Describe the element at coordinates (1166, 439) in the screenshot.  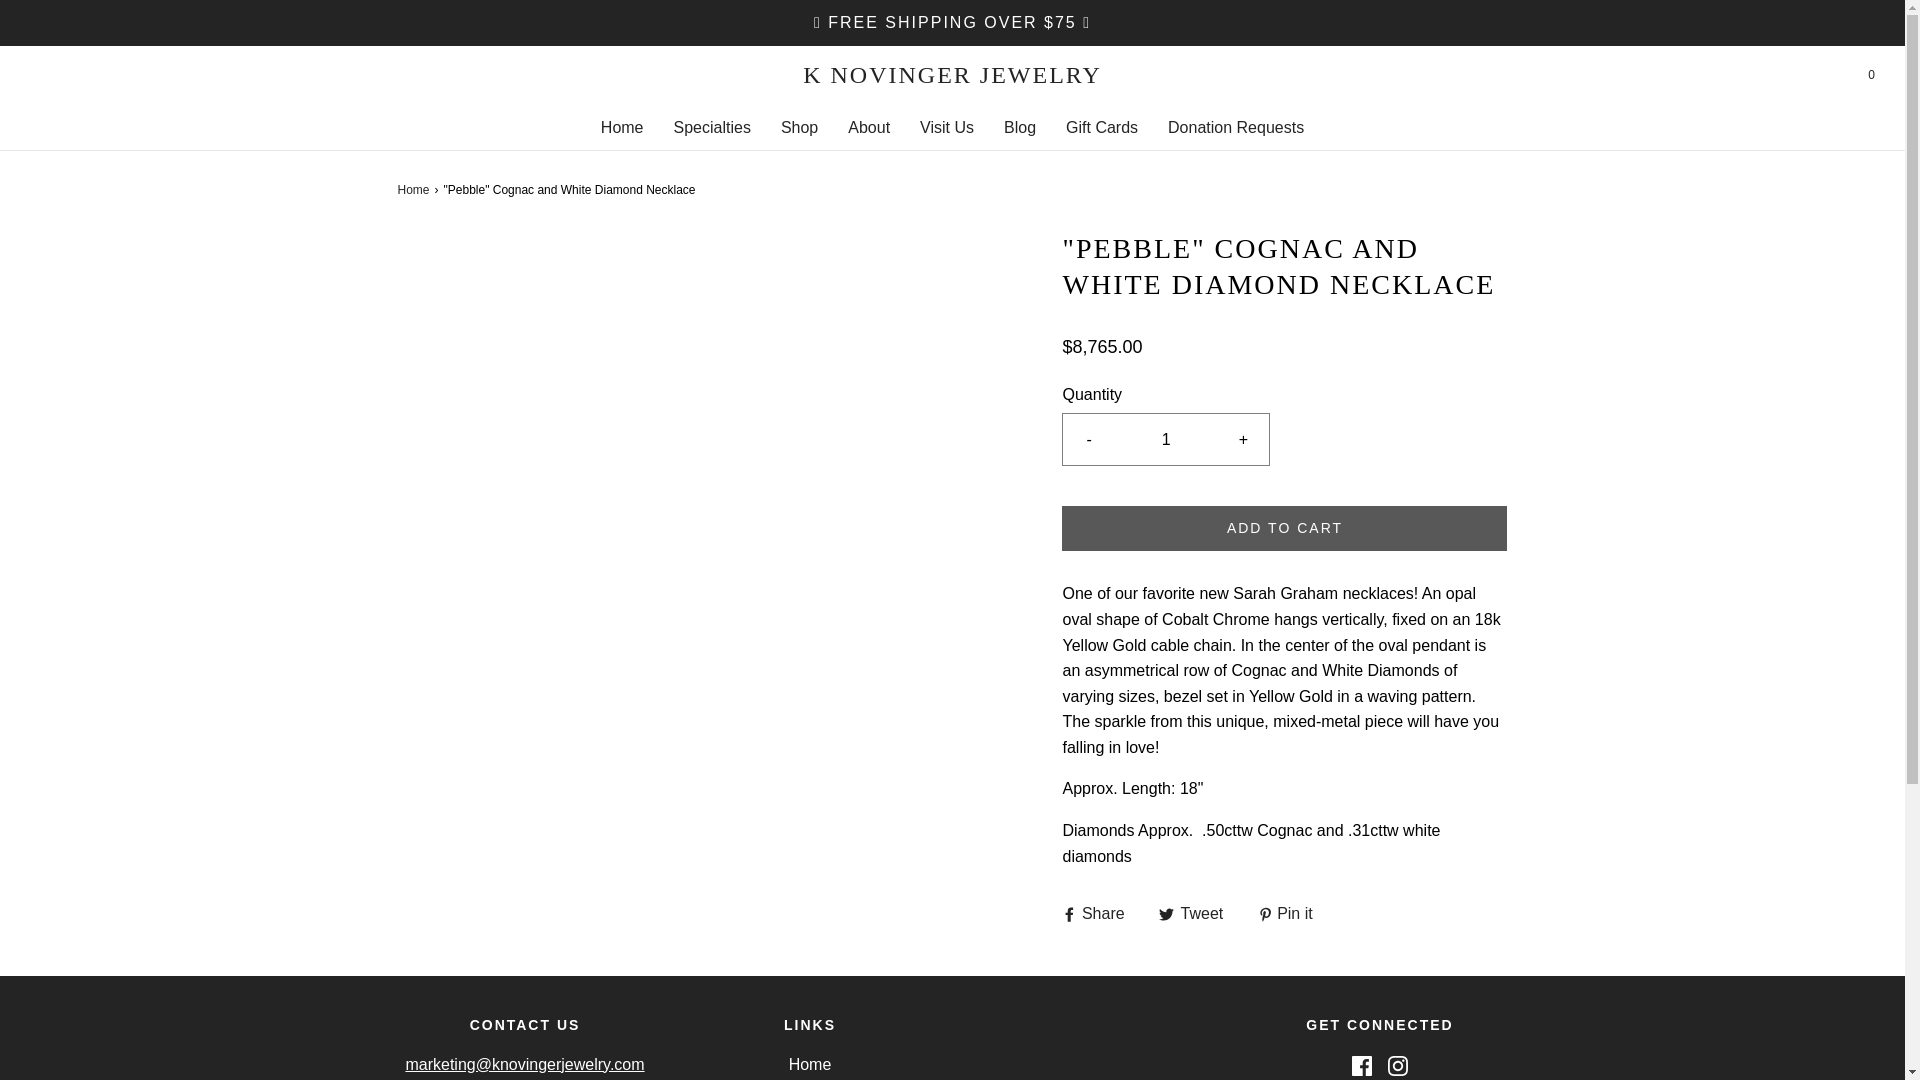
I see `1` at that location.